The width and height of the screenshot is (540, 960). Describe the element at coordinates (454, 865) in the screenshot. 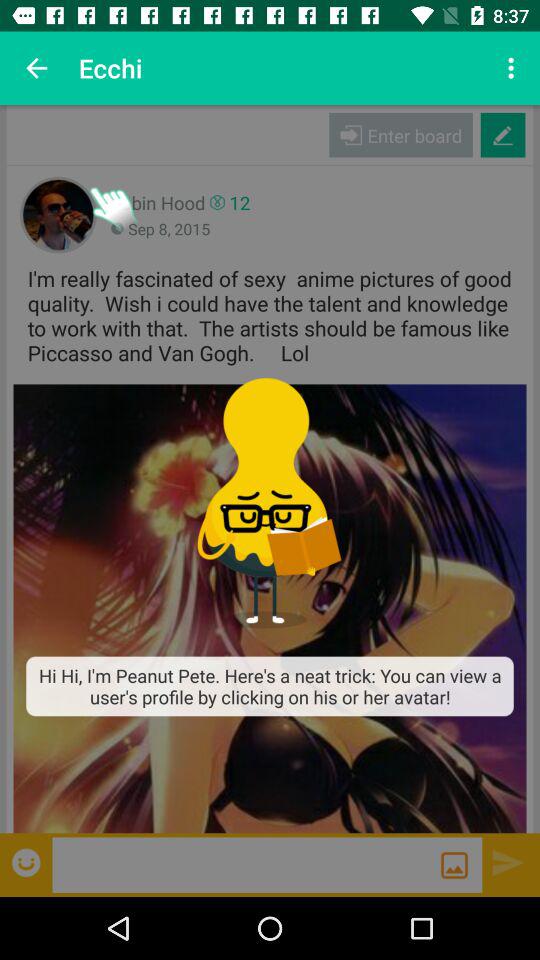

I see `add image` at that location.